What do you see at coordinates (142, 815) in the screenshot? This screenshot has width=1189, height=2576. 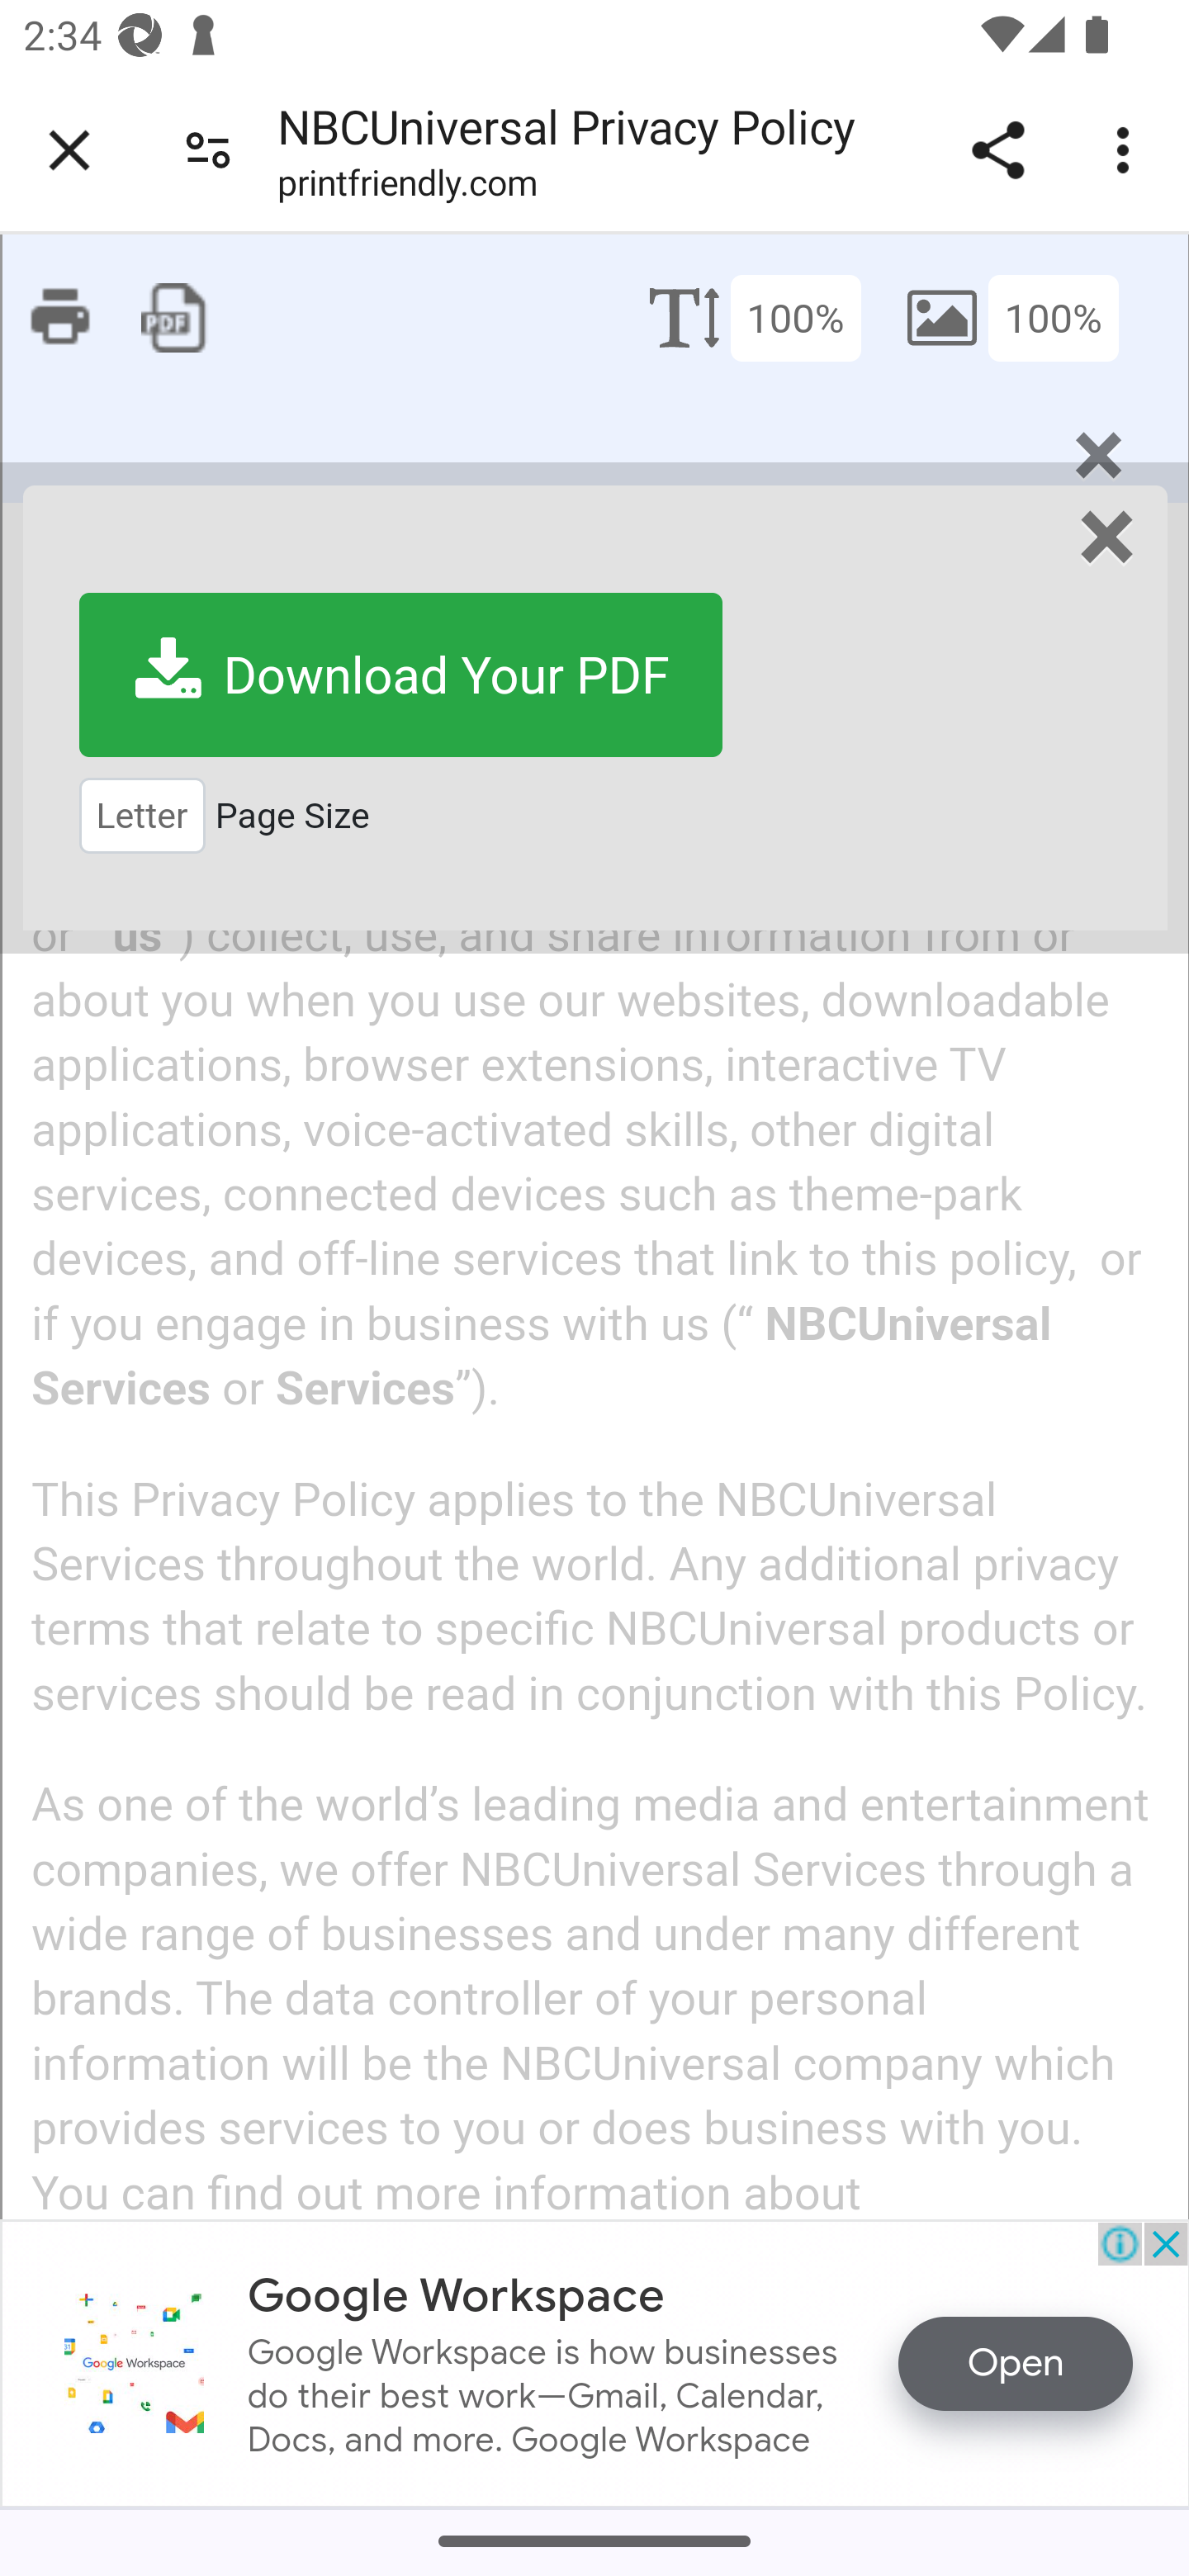 I see `Letter` at bounding box center [142, 815].